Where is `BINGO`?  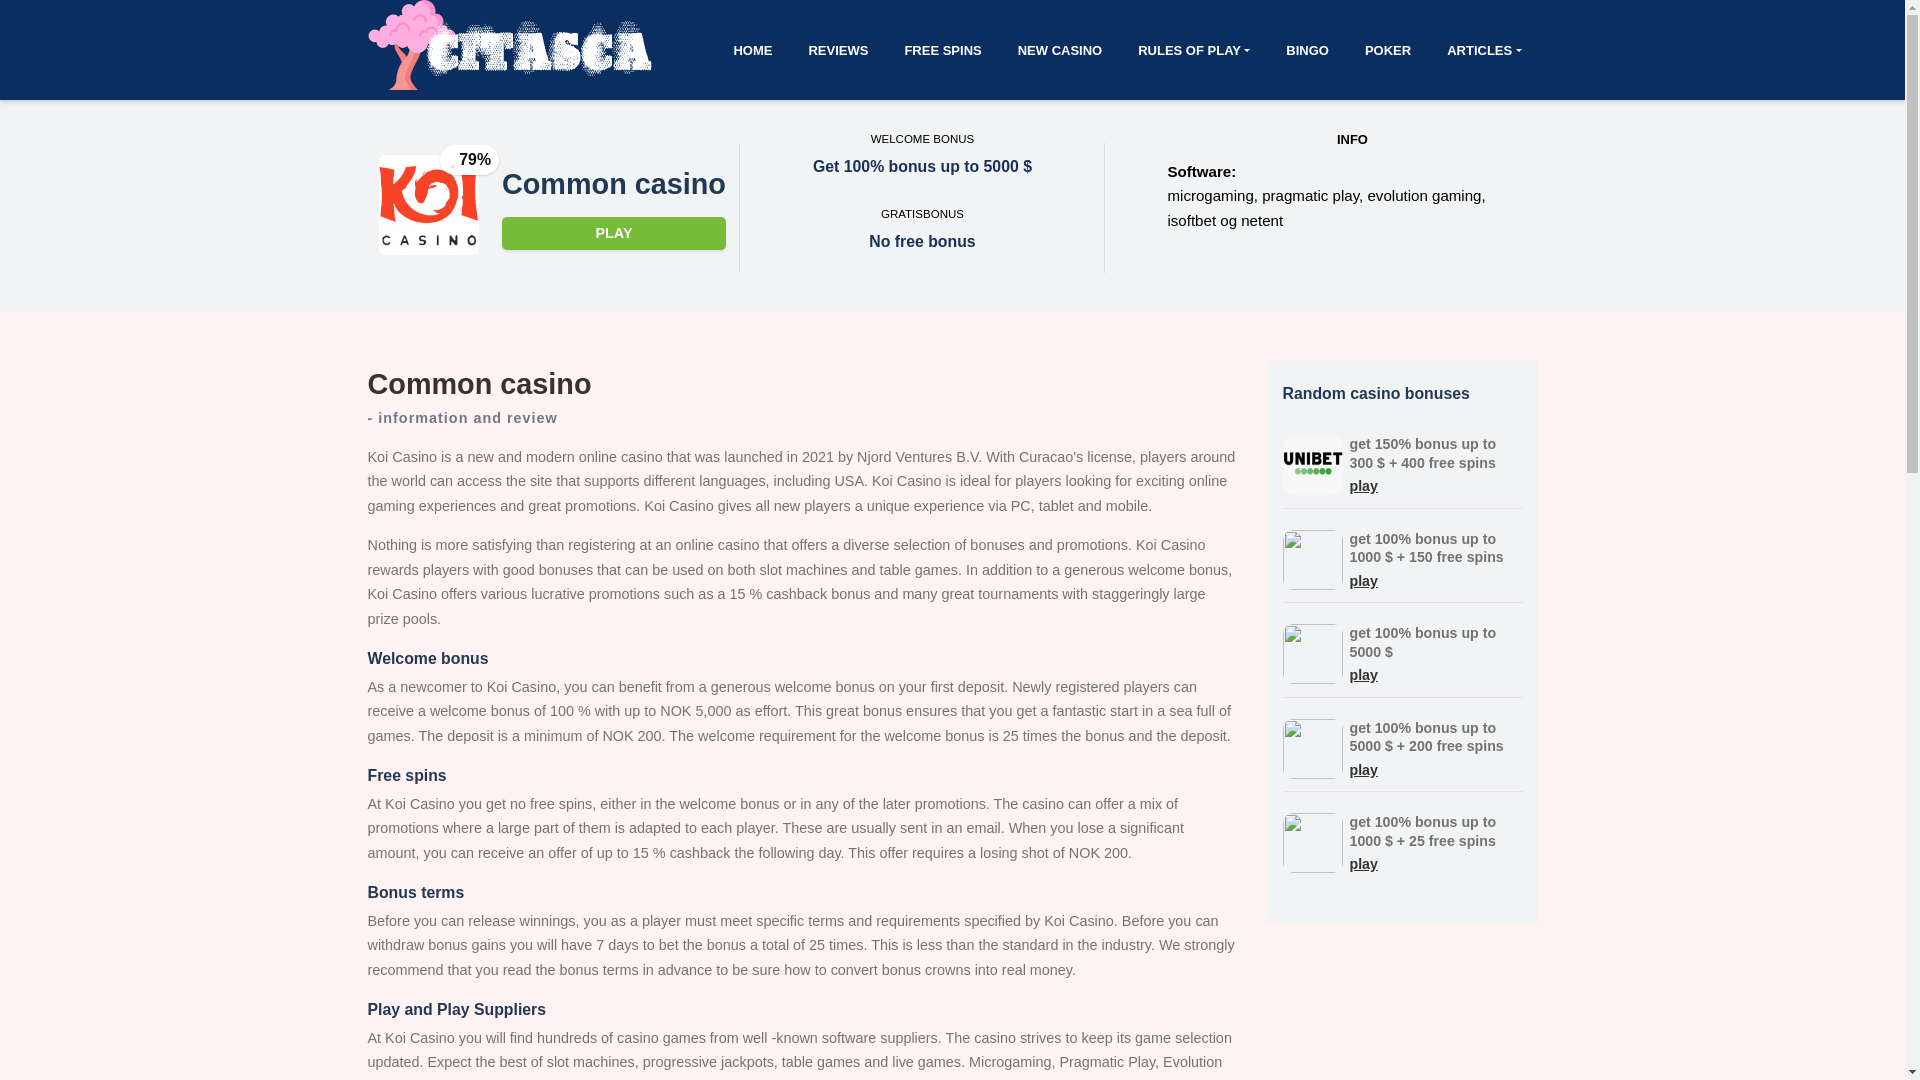 BINGO is located at coordinates (1307, 50).